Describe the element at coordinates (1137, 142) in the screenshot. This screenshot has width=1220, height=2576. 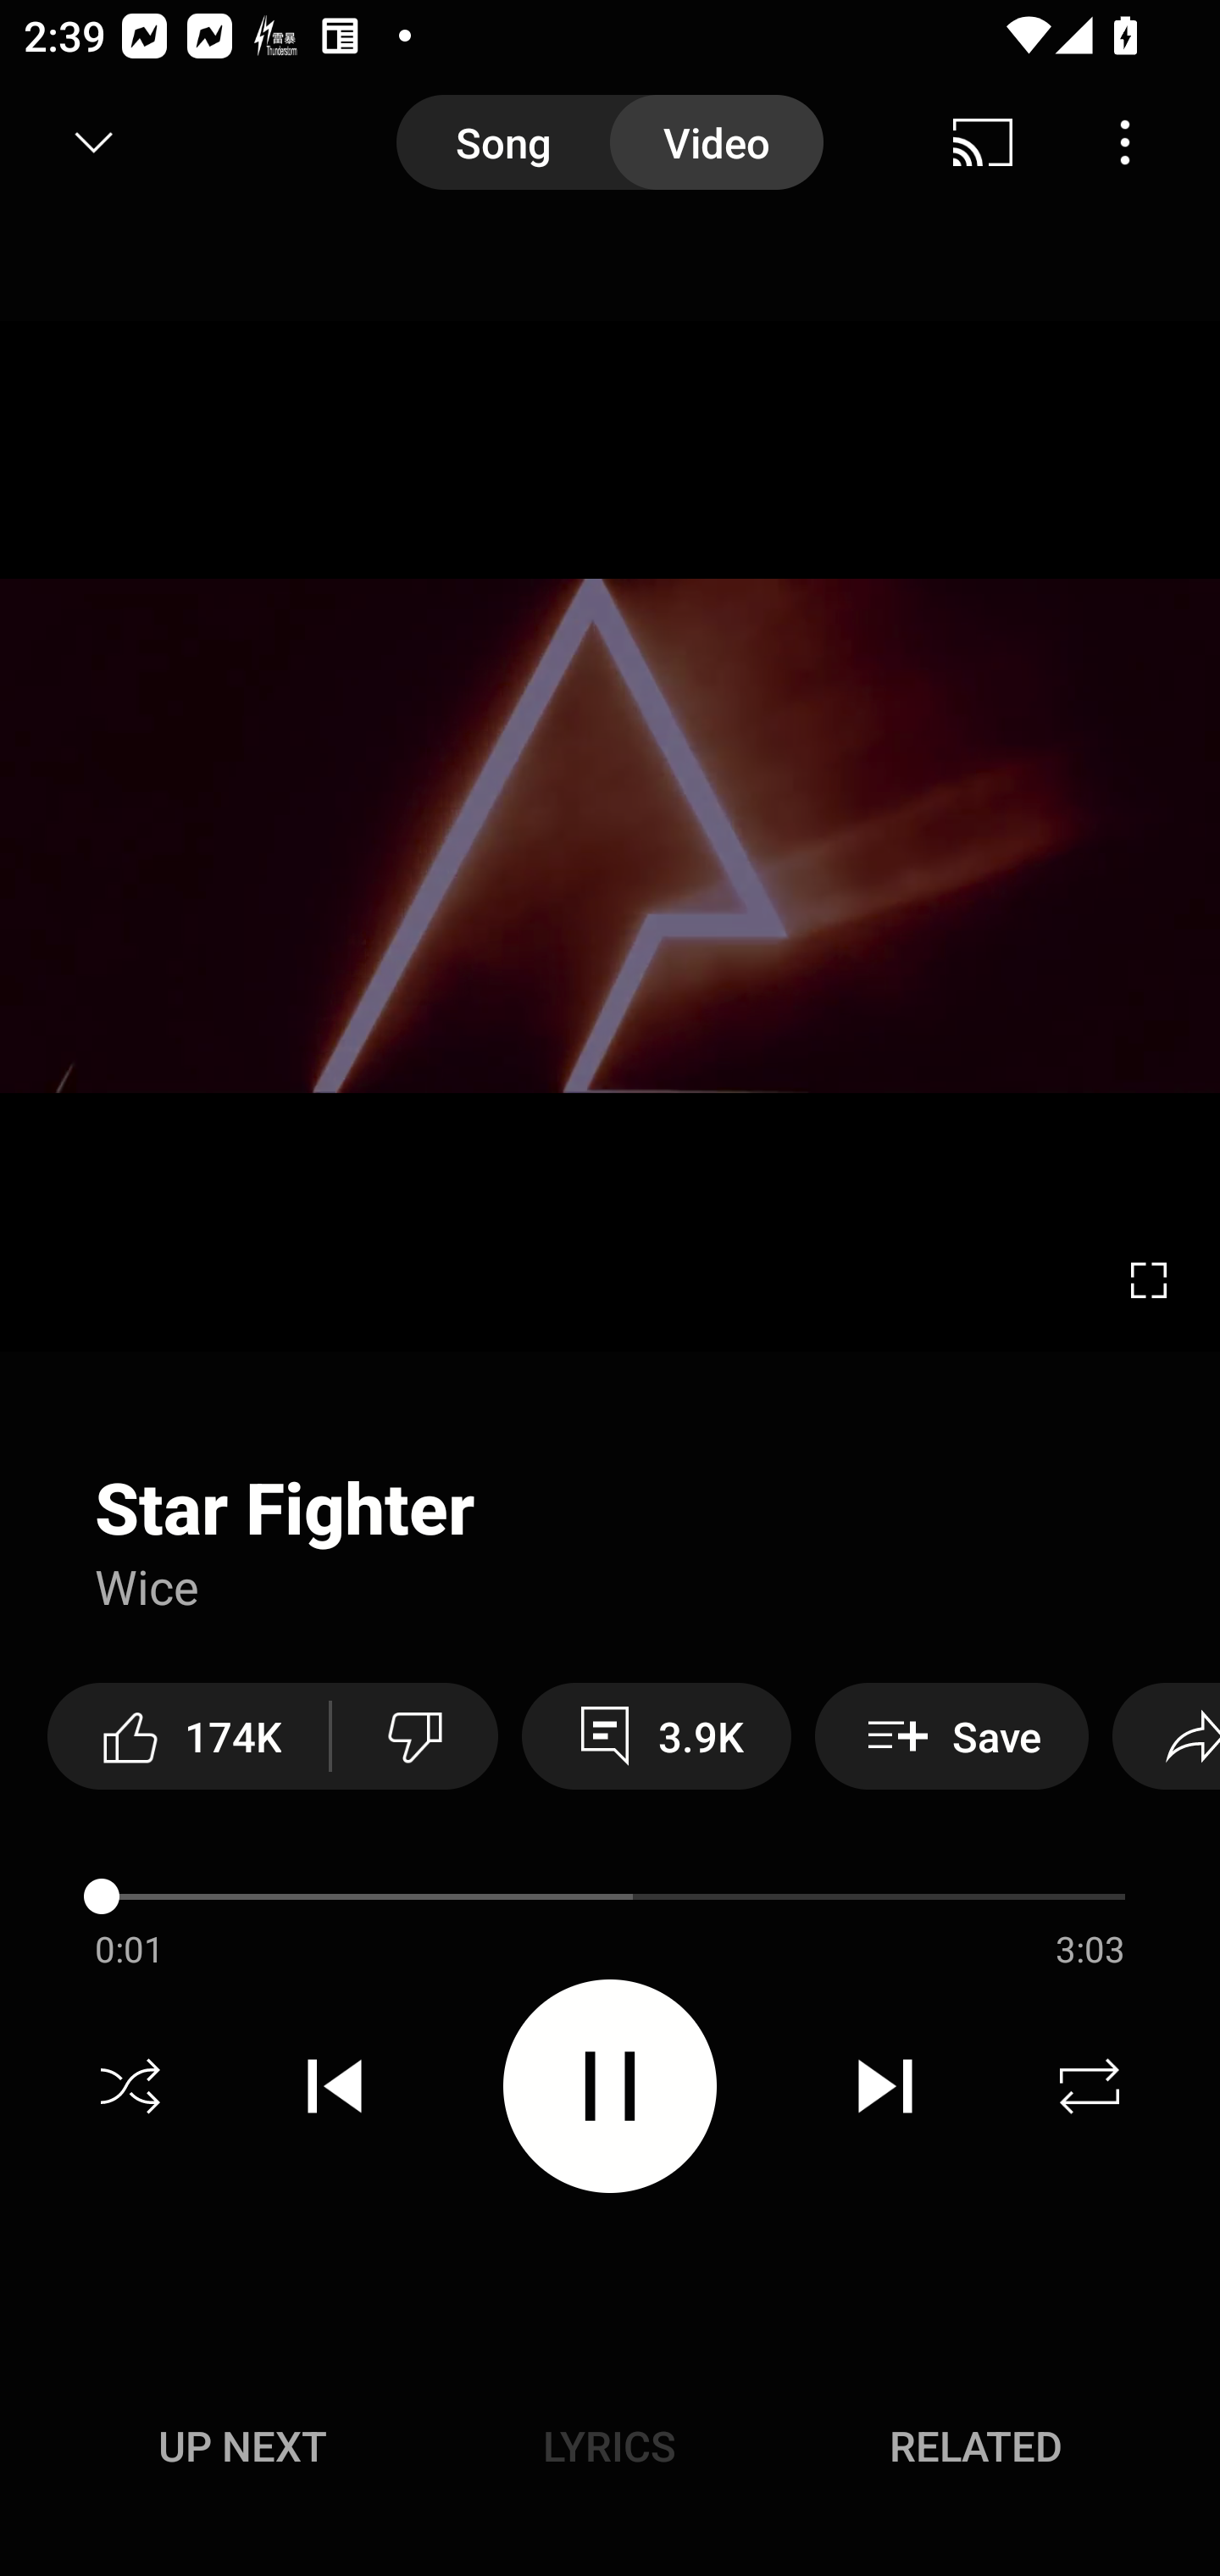
I see `Search` at that location.